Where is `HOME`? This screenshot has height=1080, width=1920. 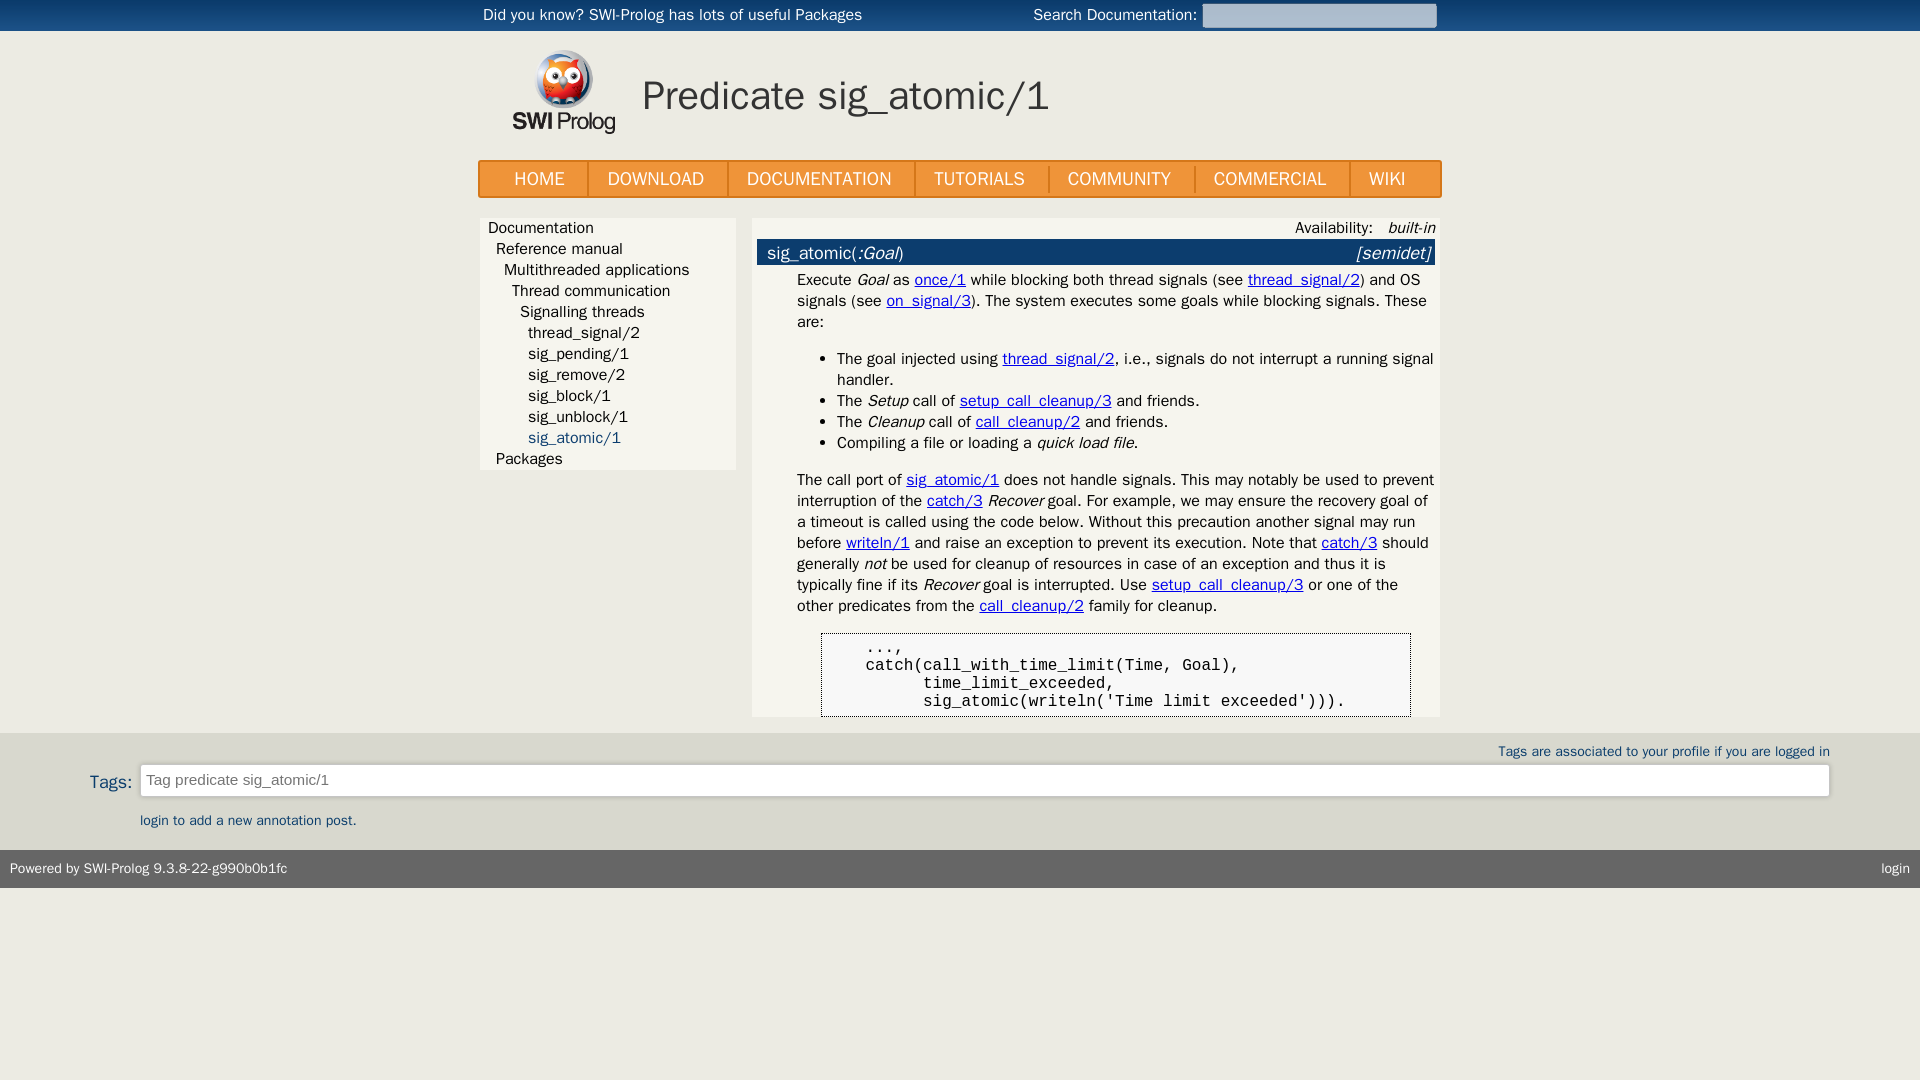 HOME is located at coordinates (539, 180).